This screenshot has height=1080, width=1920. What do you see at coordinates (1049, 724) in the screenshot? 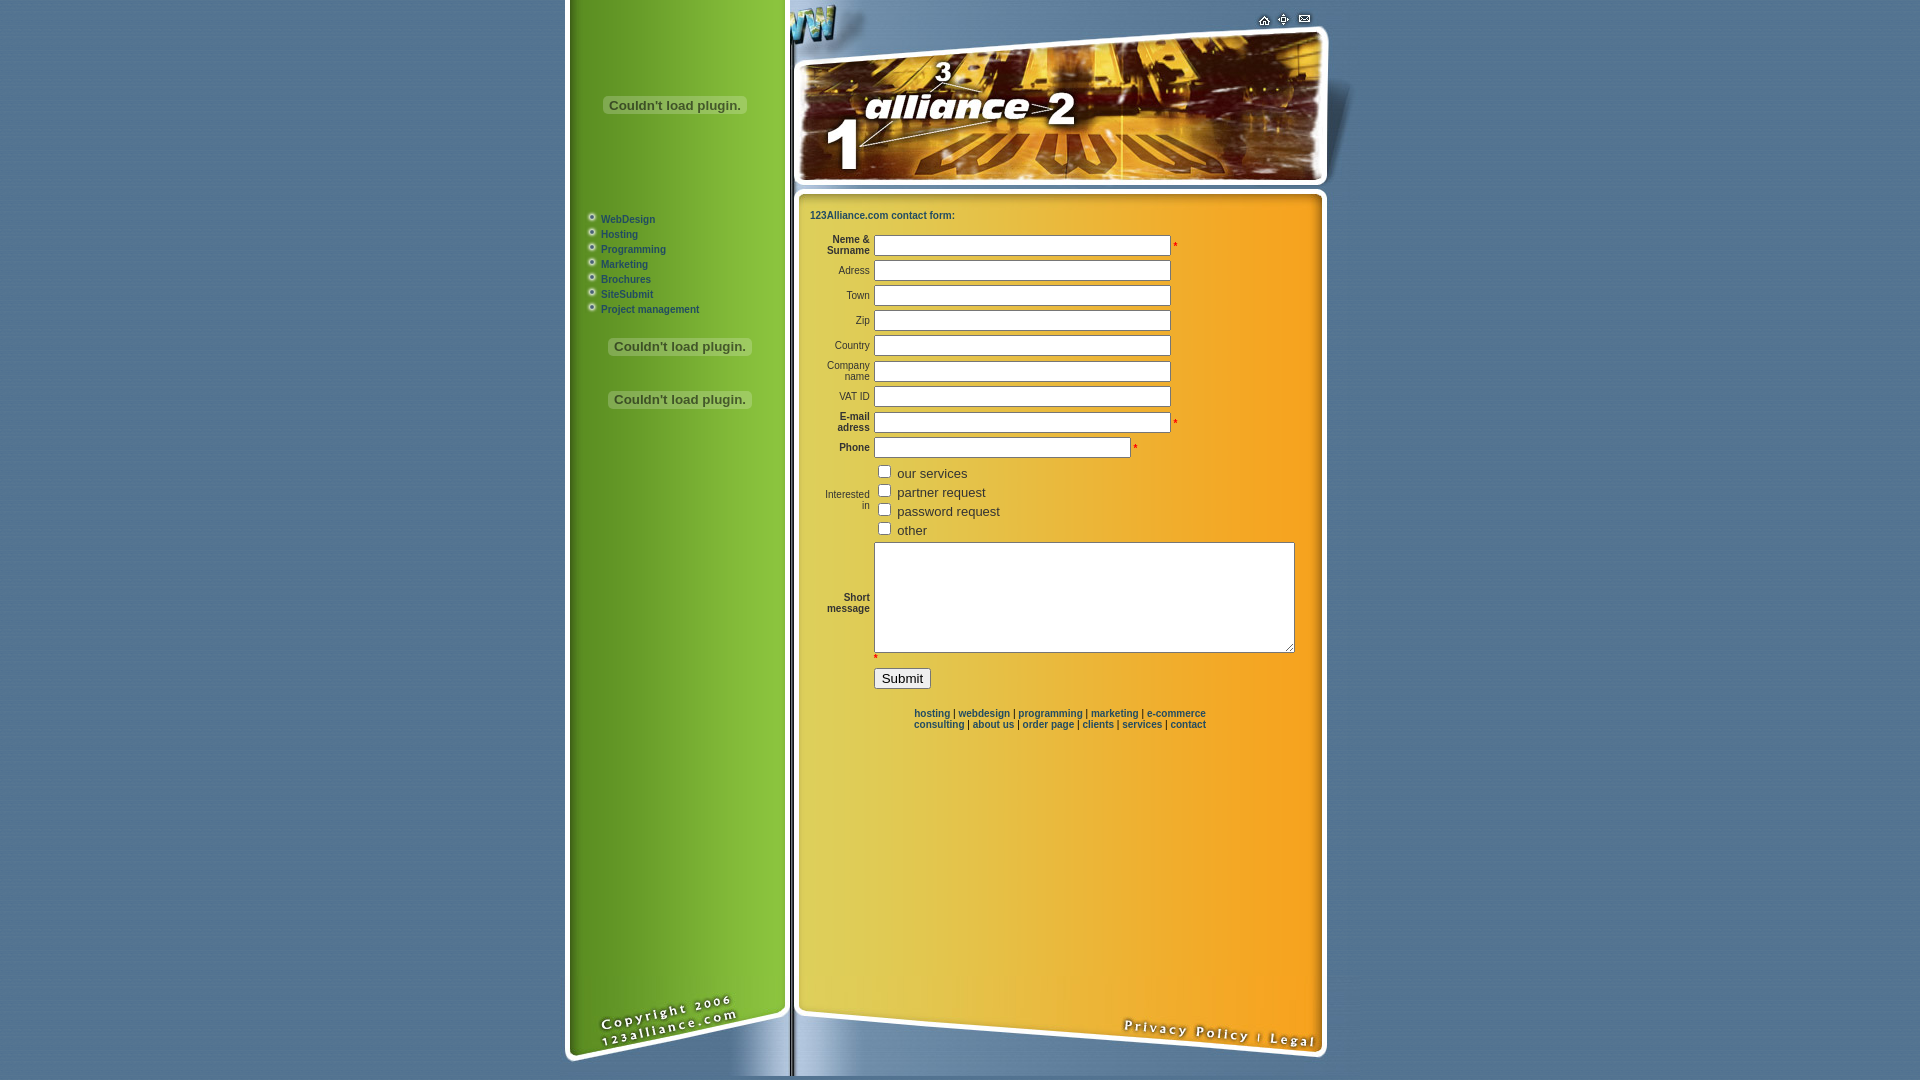
I see `order page` at bounding box center [1049, 724].